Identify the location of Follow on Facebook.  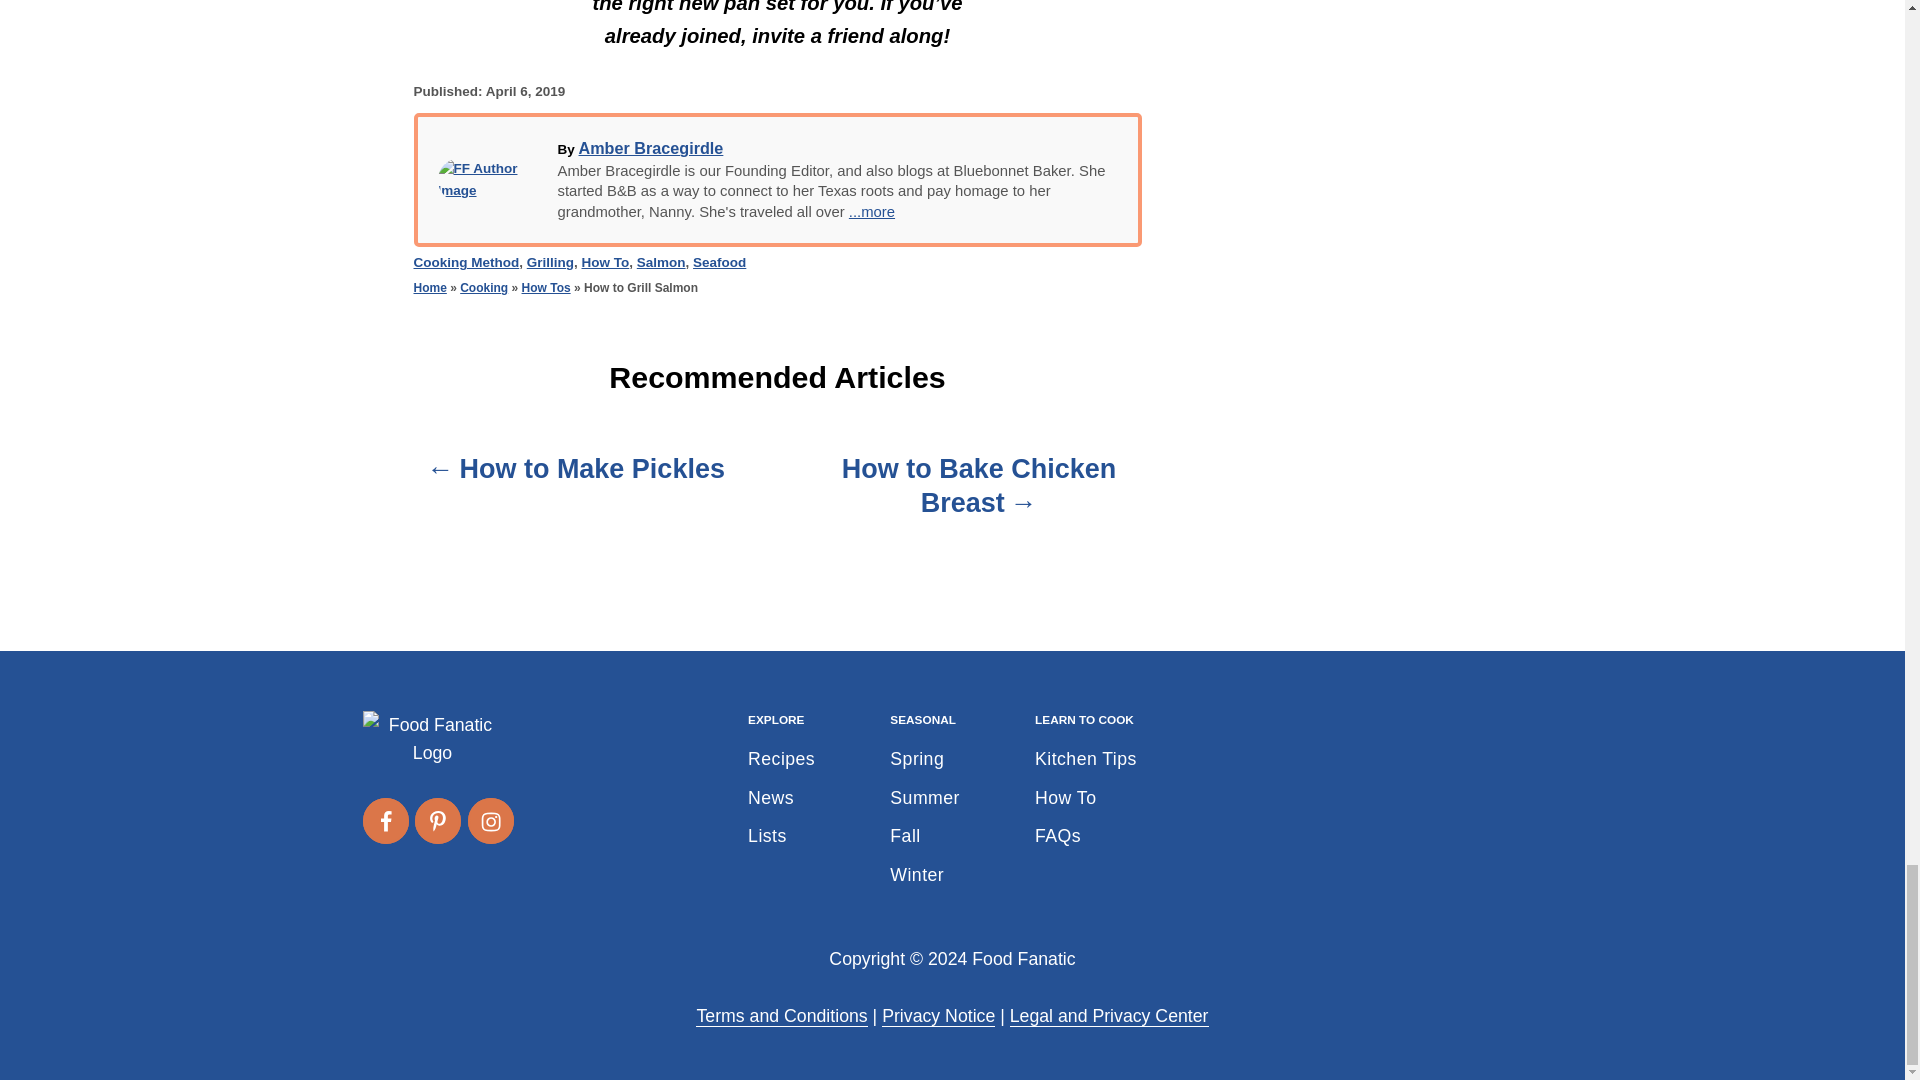
(384, 820).